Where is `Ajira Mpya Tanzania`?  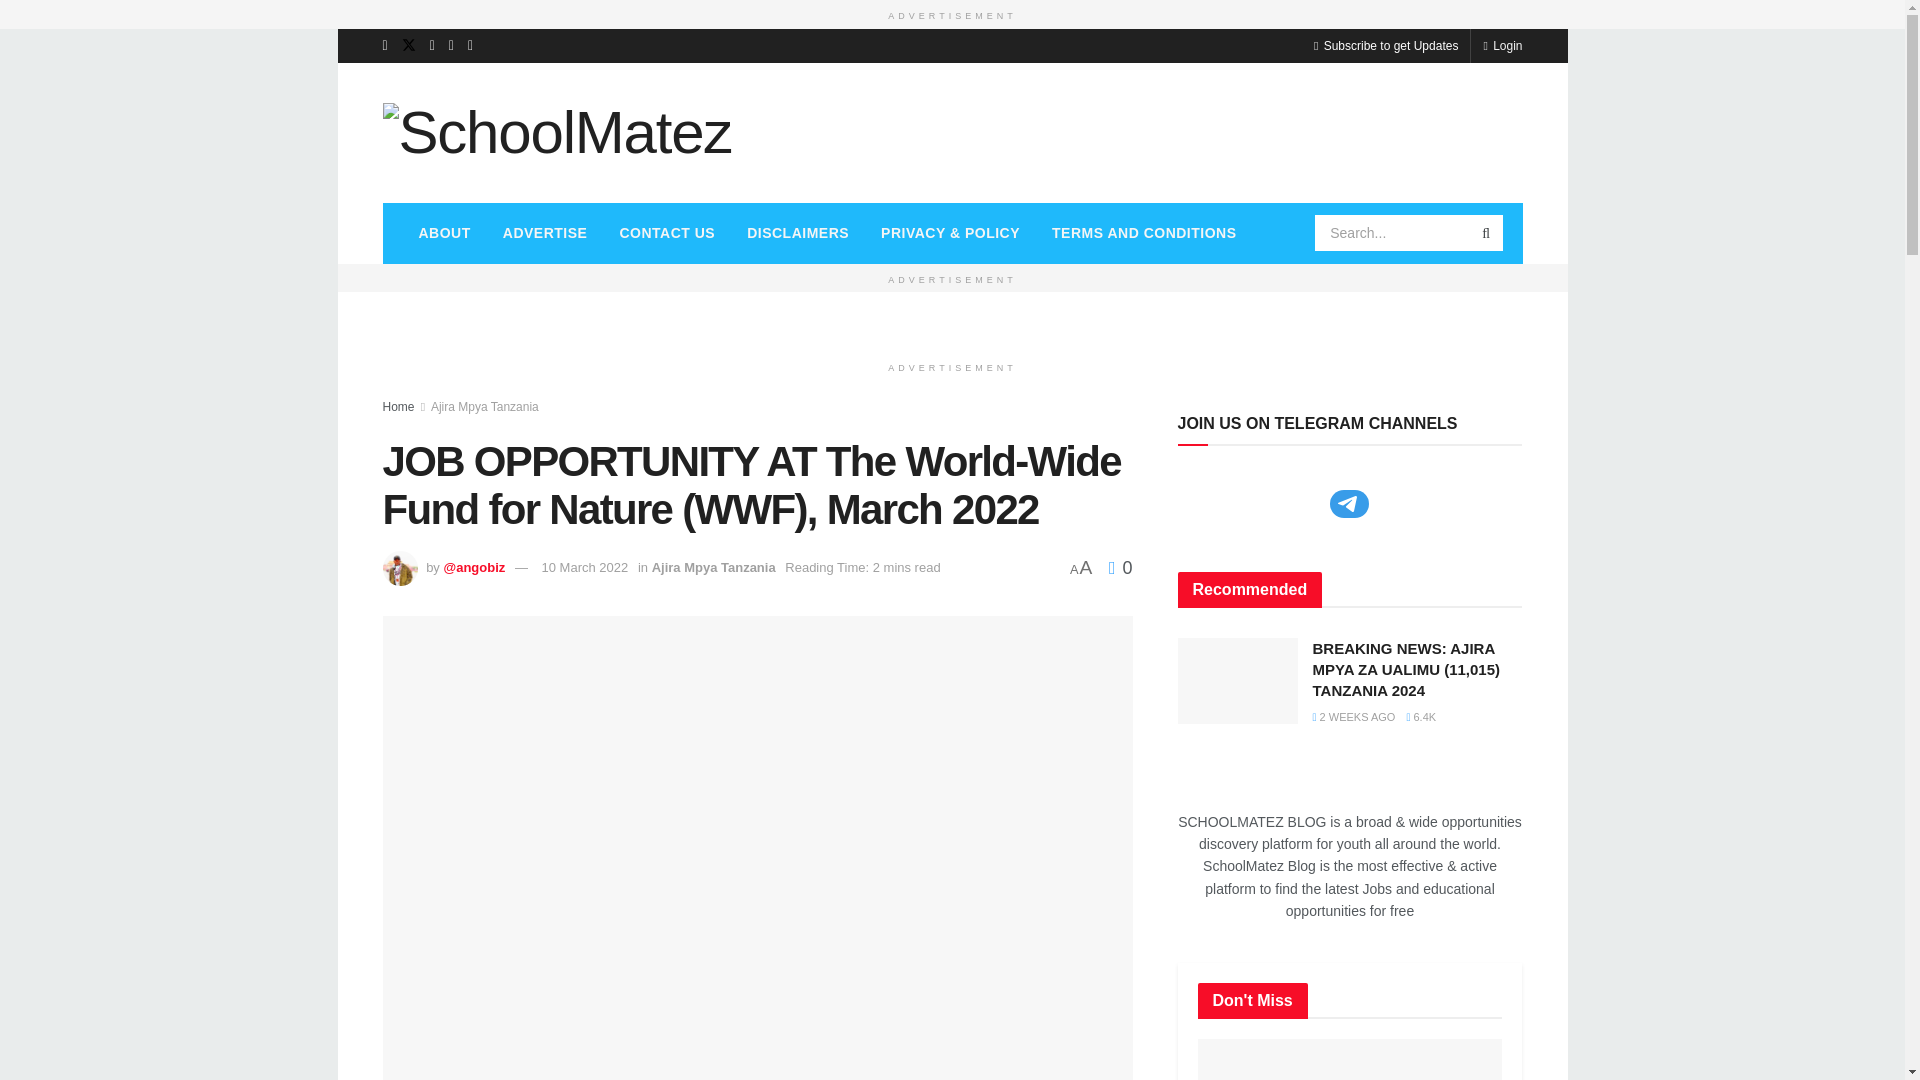
Ajira Mpya Tanzania is located at coordinates (484, 406).